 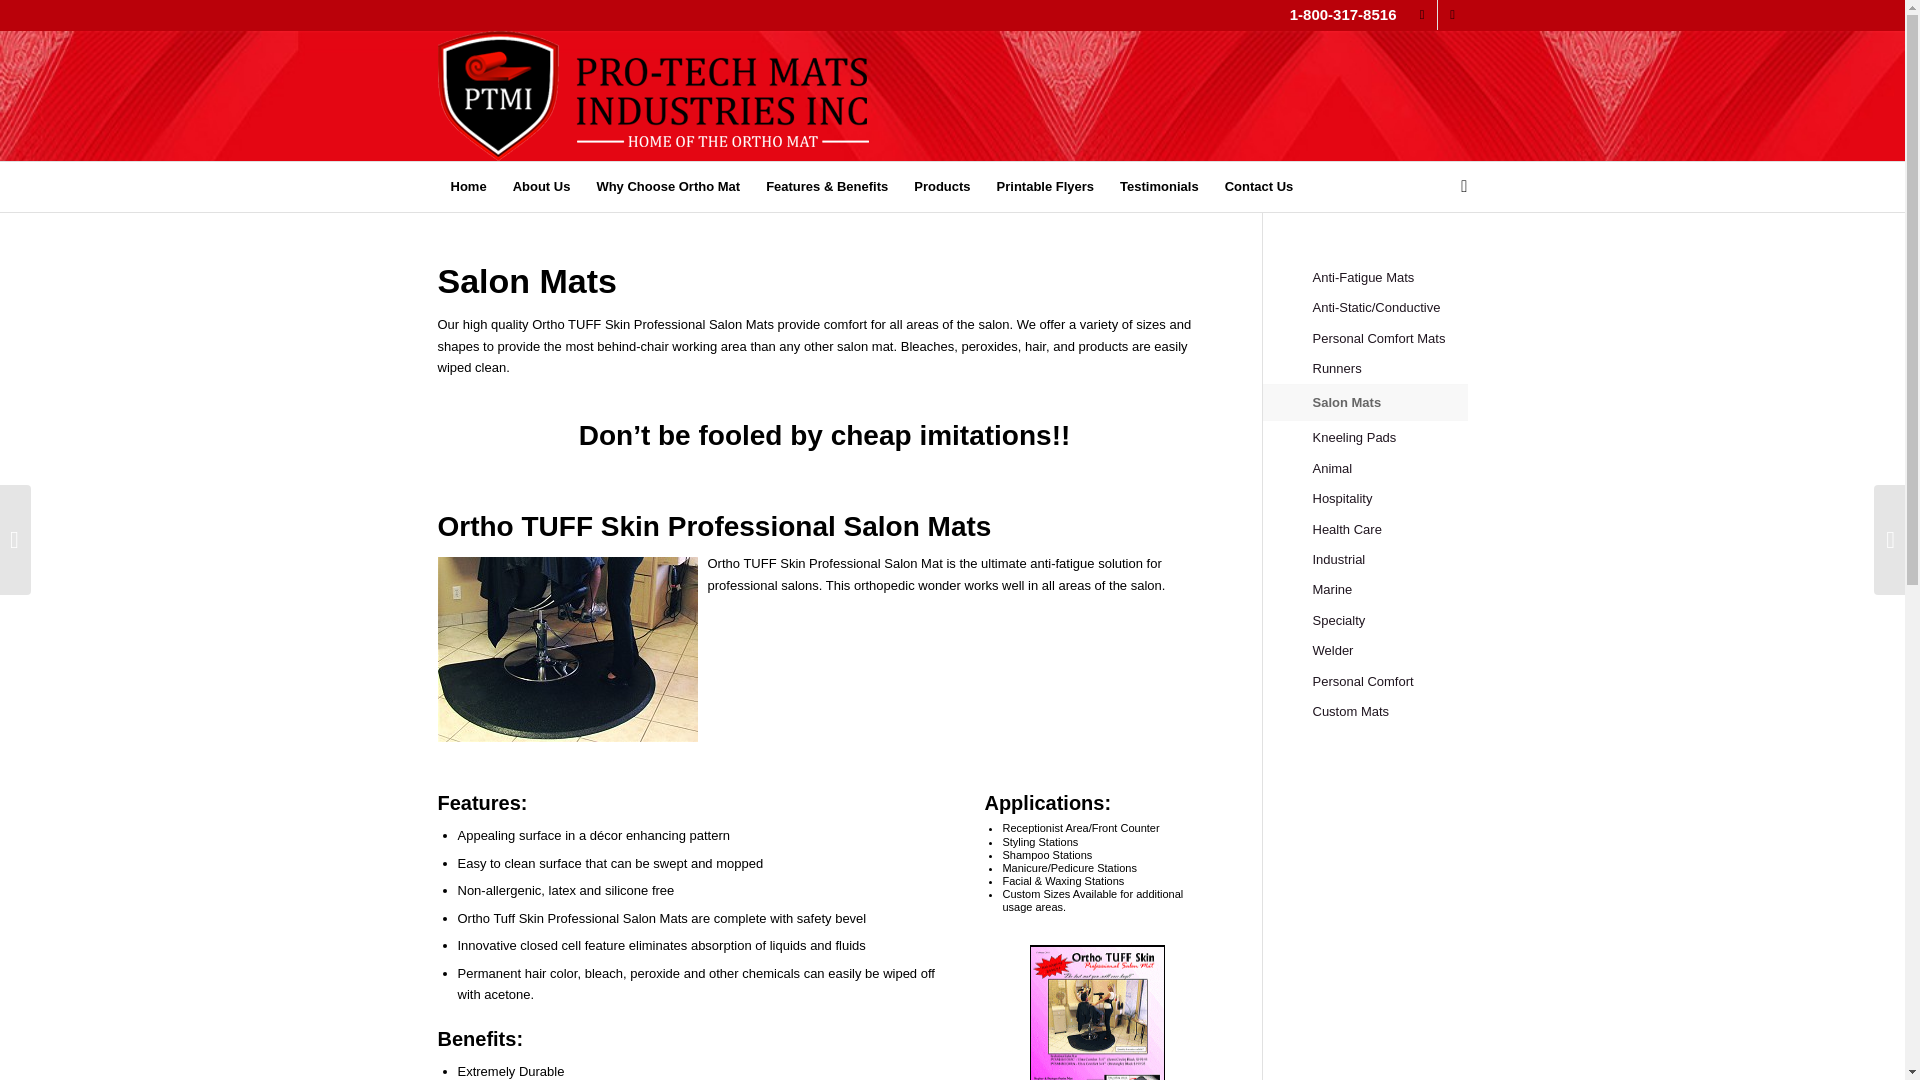 I want to click on Why Choose Ortho Mat, so click(x=668, y=186).